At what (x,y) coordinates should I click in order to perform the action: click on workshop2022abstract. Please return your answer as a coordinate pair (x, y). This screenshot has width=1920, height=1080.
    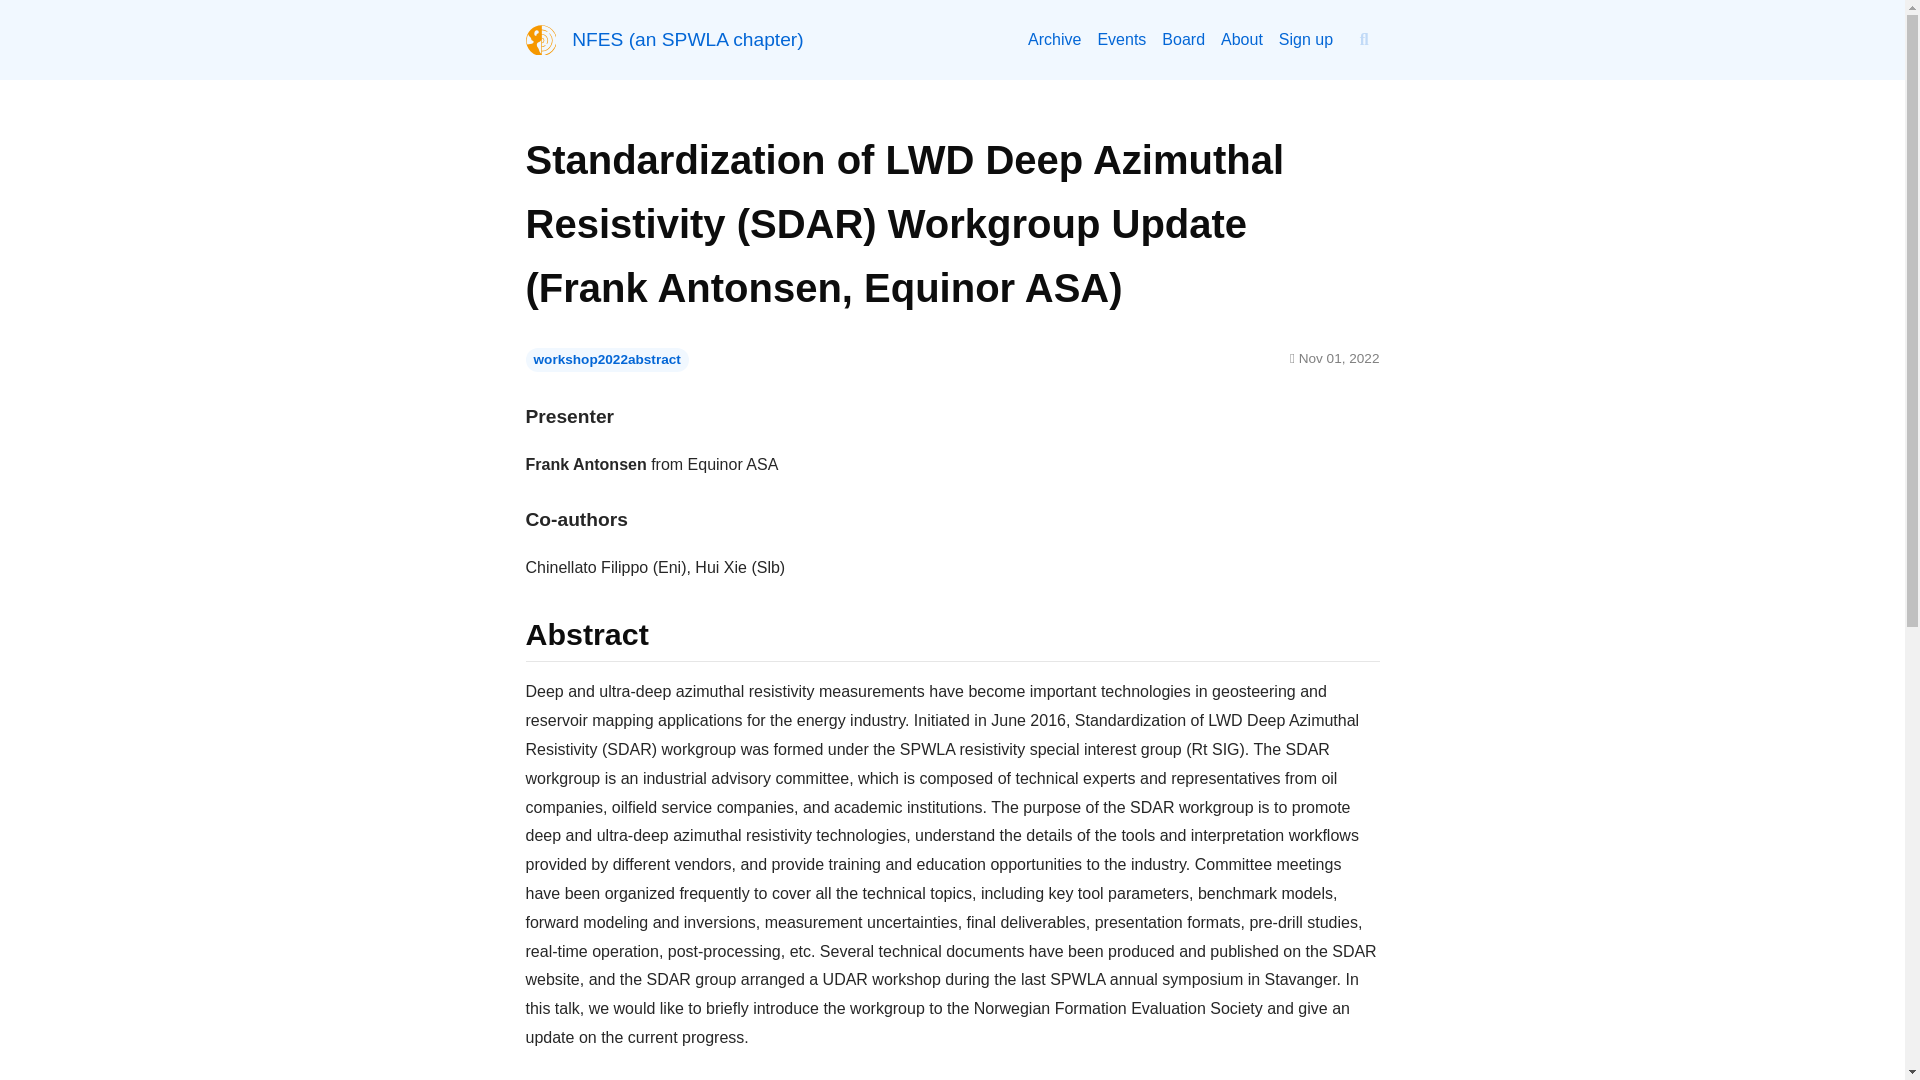
    Looking at the image, I should click on (608, 359).